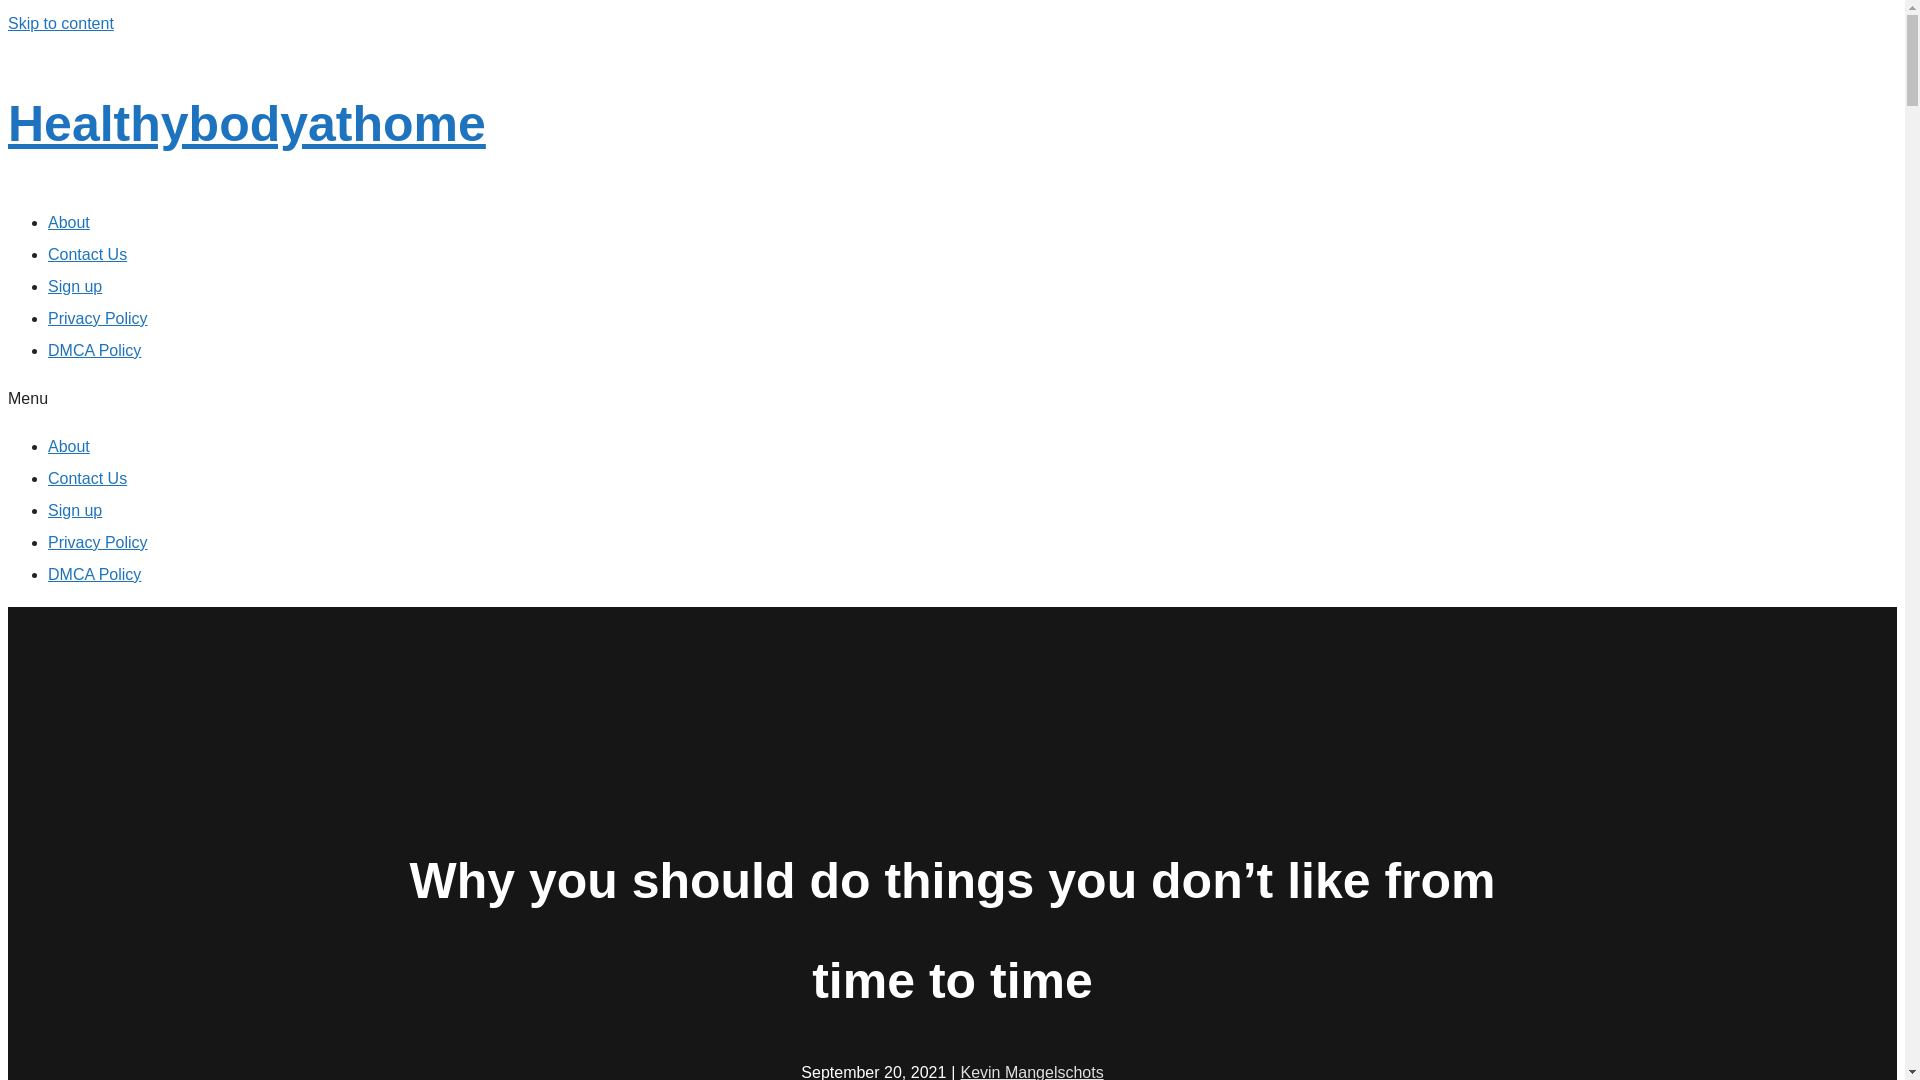  What do you see at coordinates (69, 446) in the screenshot?
I see `About` at bounding box center [69, 446].